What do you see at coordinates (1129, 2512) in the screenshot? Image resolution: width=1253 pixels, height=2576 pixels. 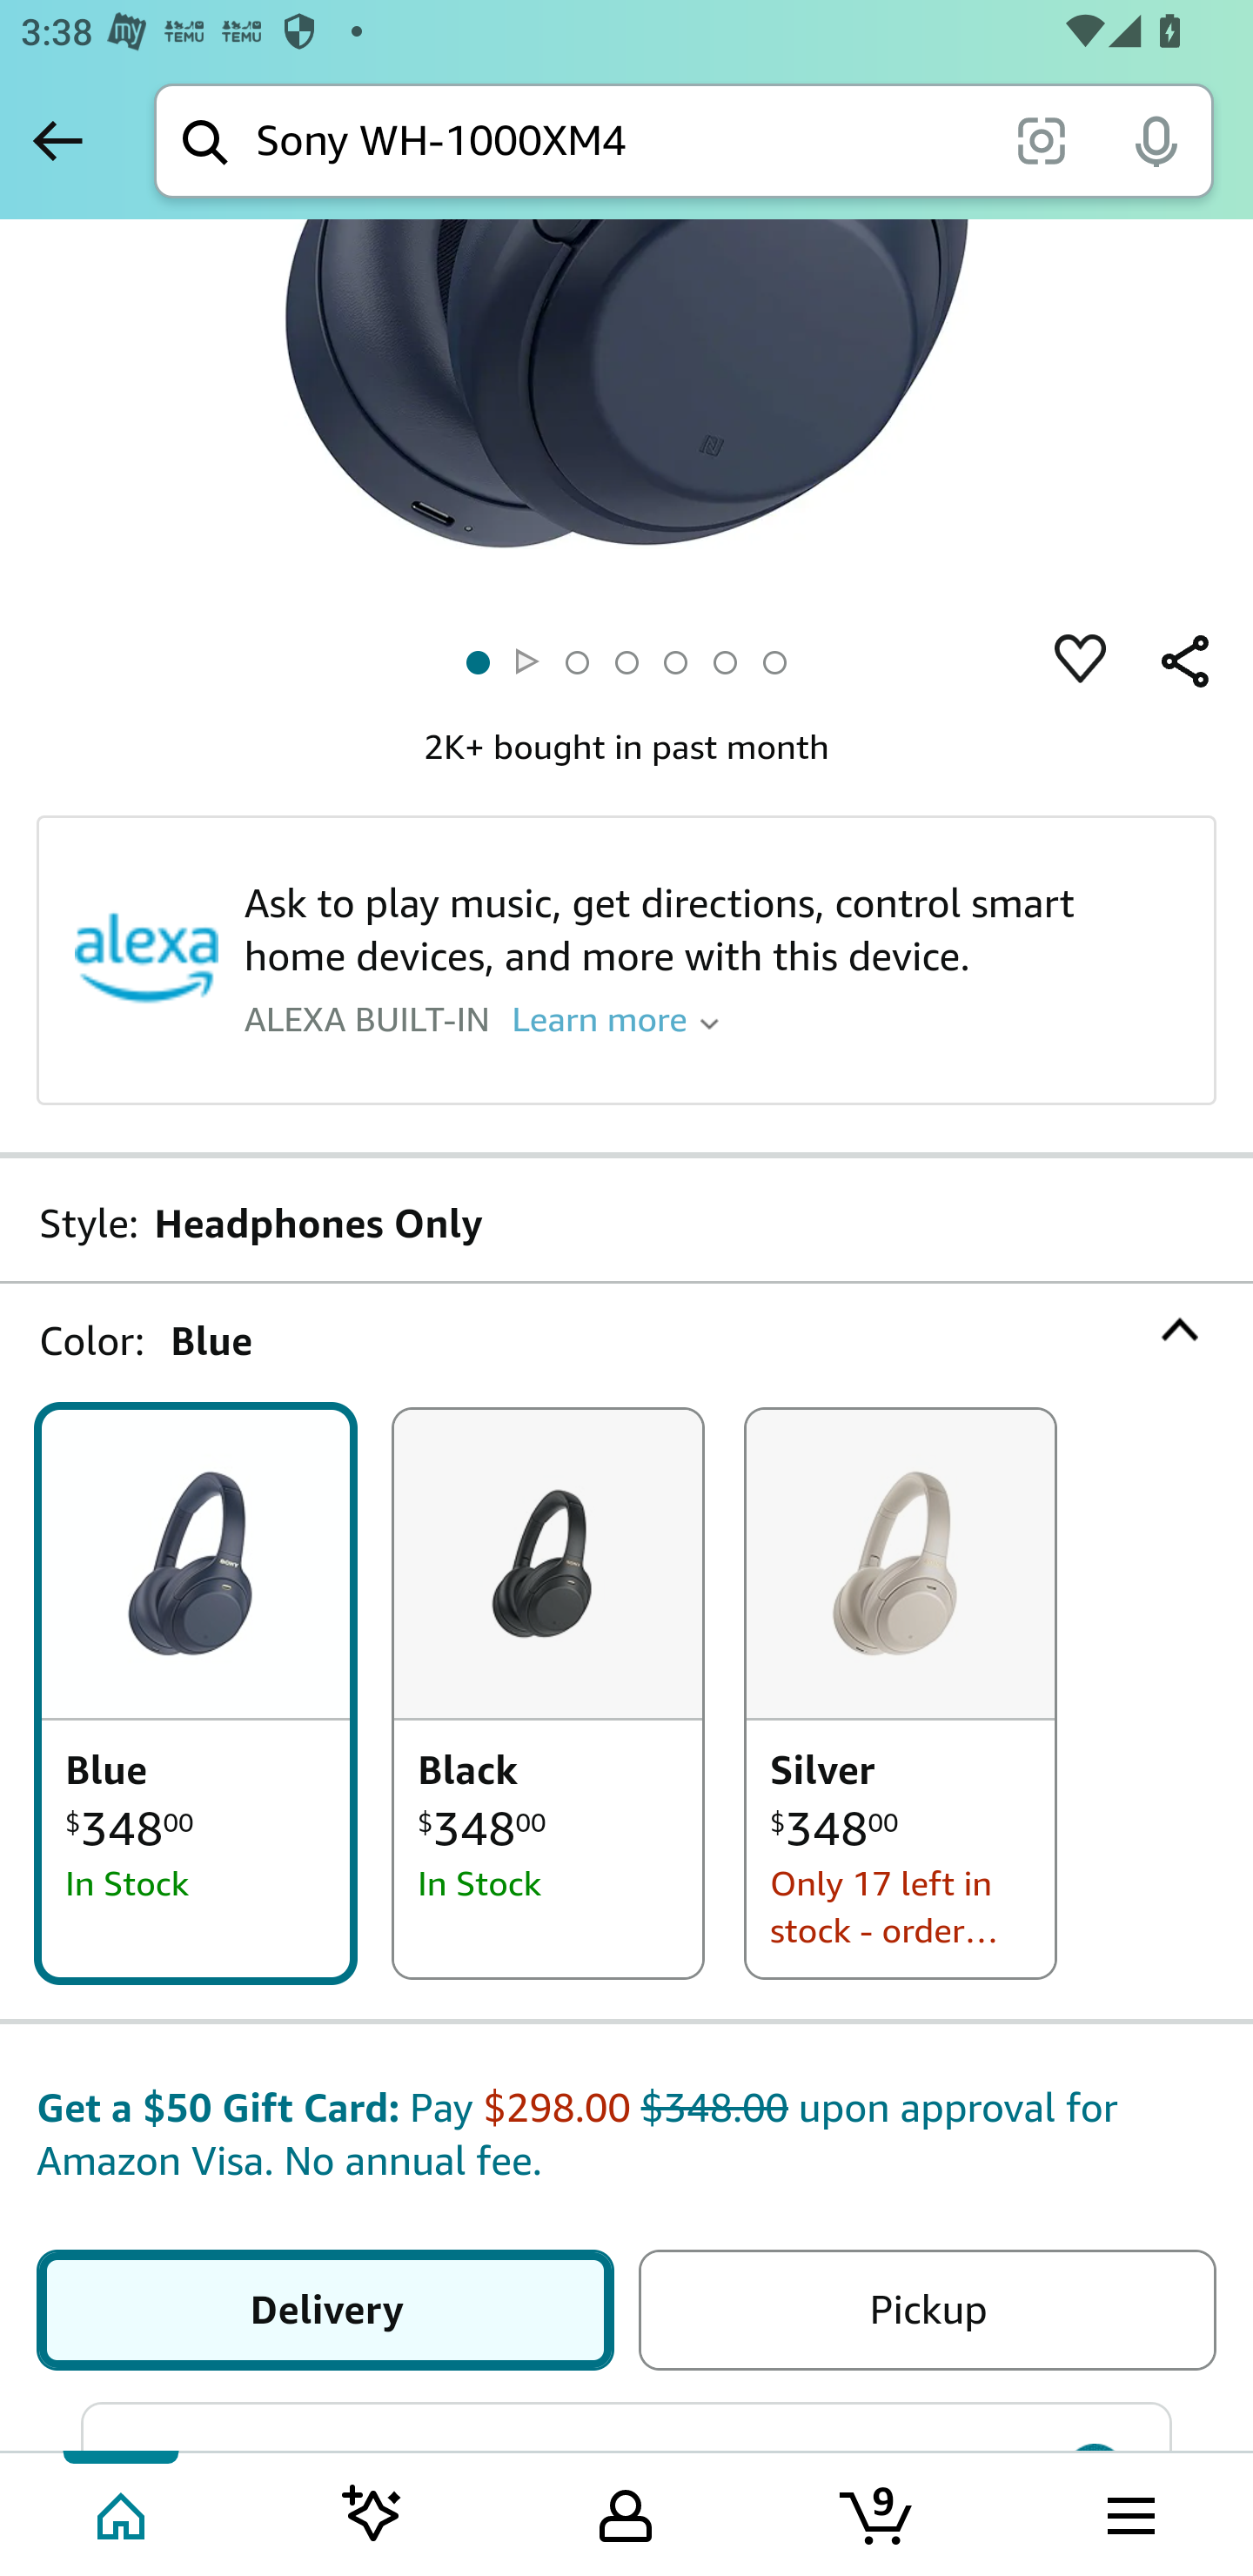 I see `Browse menu Tab 5 of 5` at bounding box center [1129, 2512].